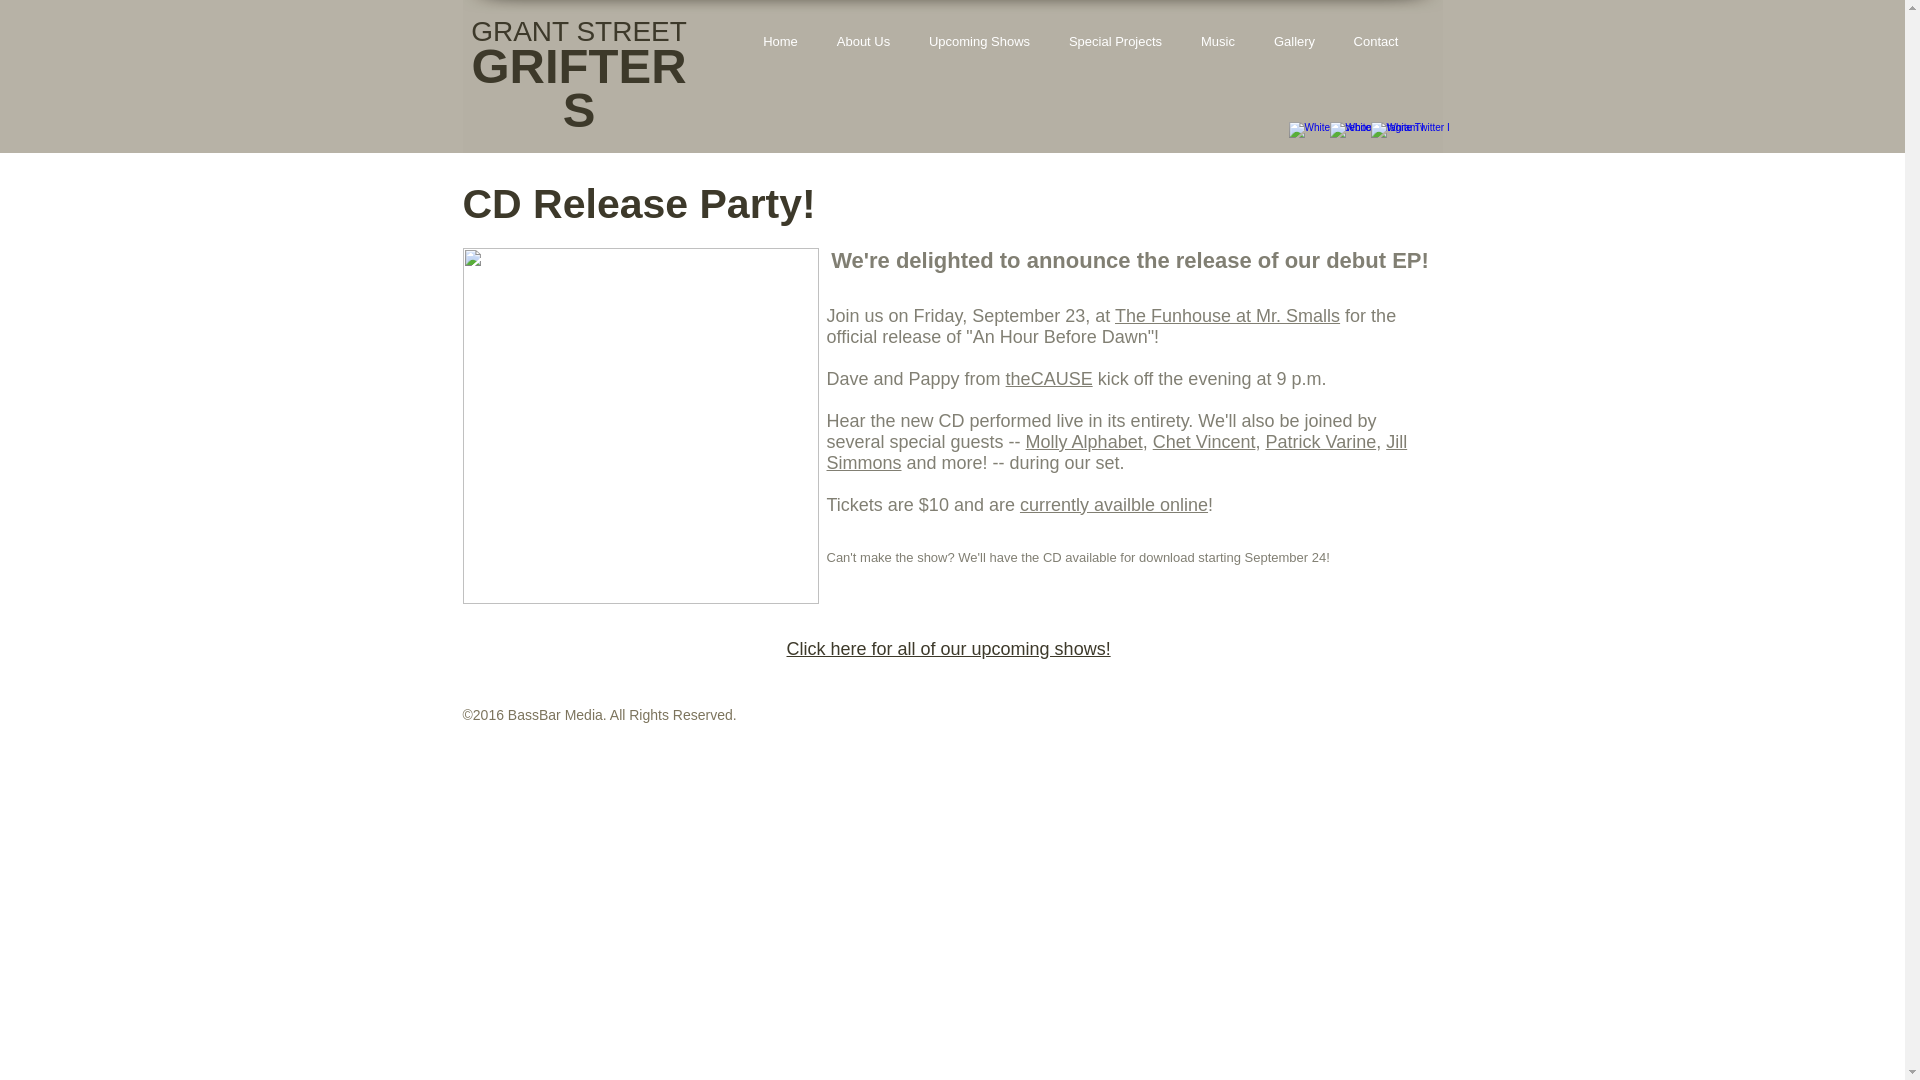  I want to click on Music, so click(1218, 42).